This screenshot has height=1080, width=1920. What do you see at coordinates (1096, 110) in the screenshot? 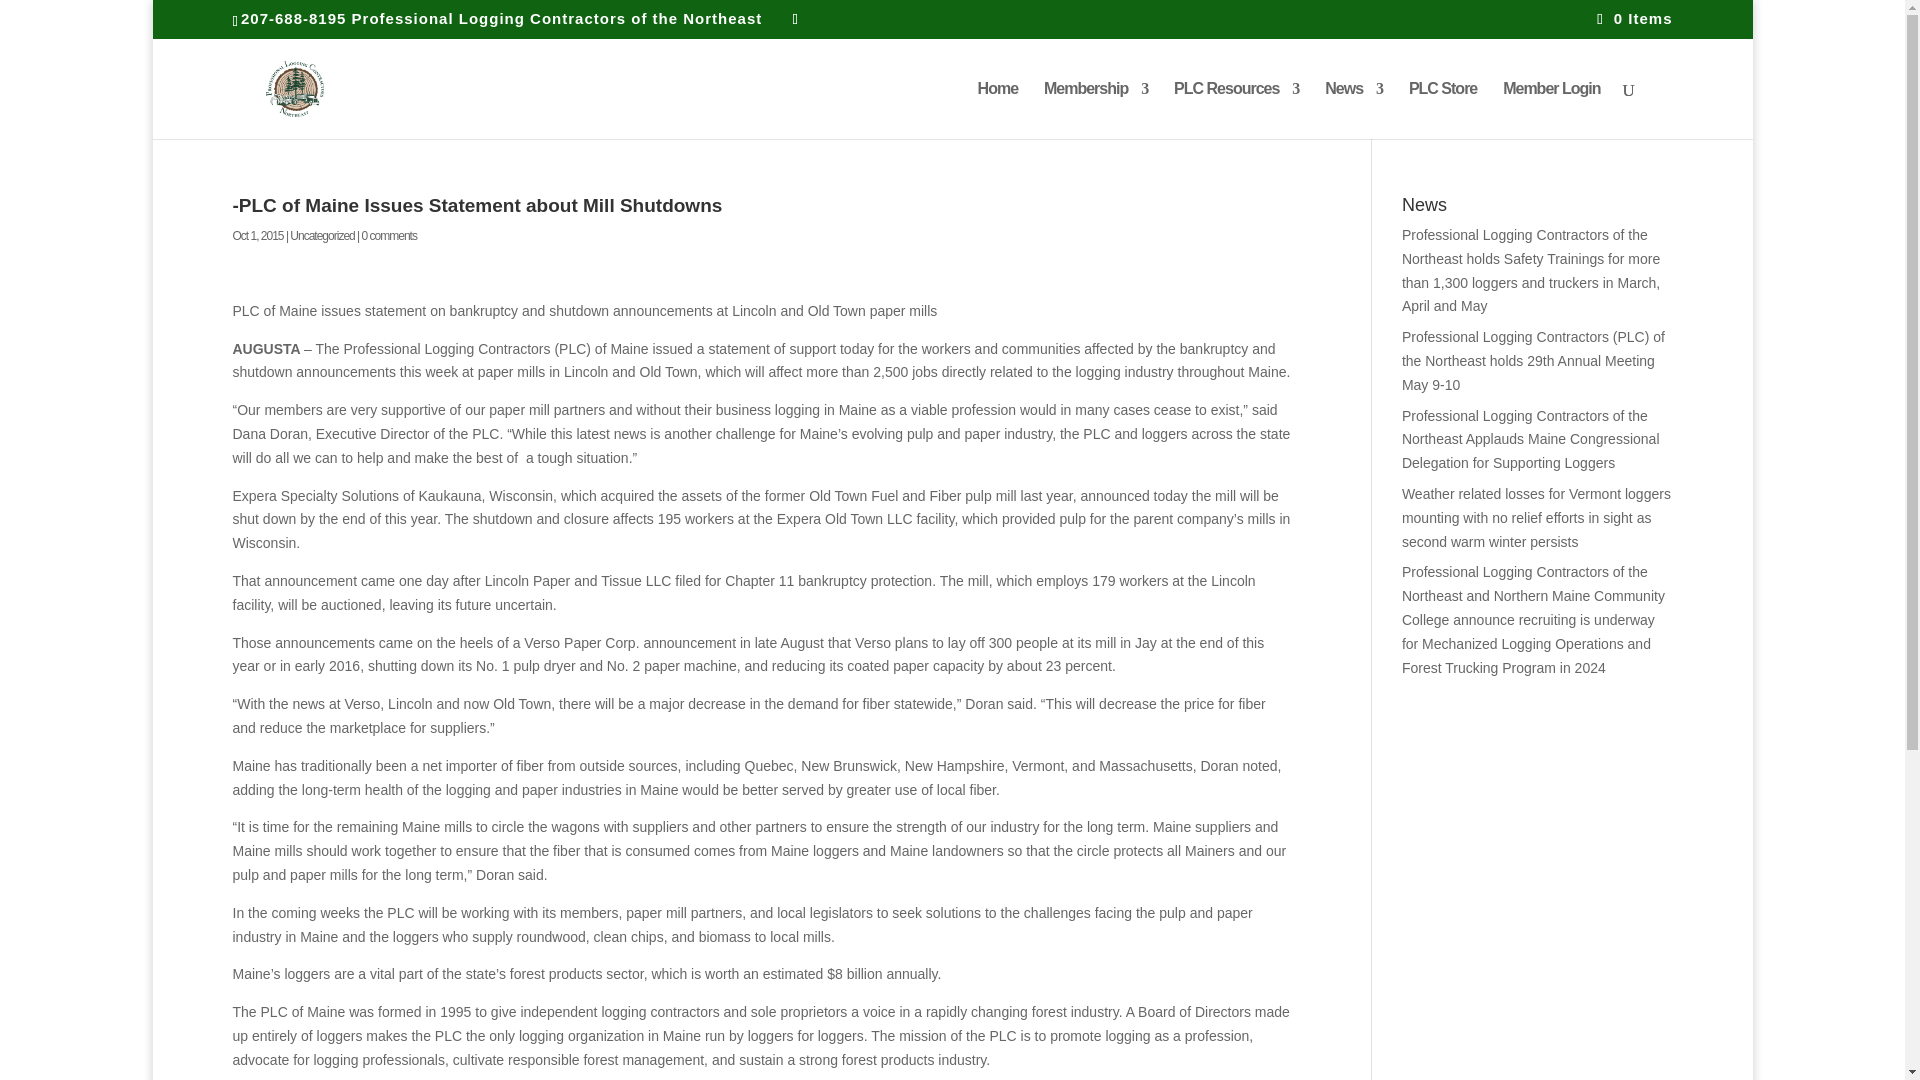
I see `Membership` at bounding box center [1096, 110].